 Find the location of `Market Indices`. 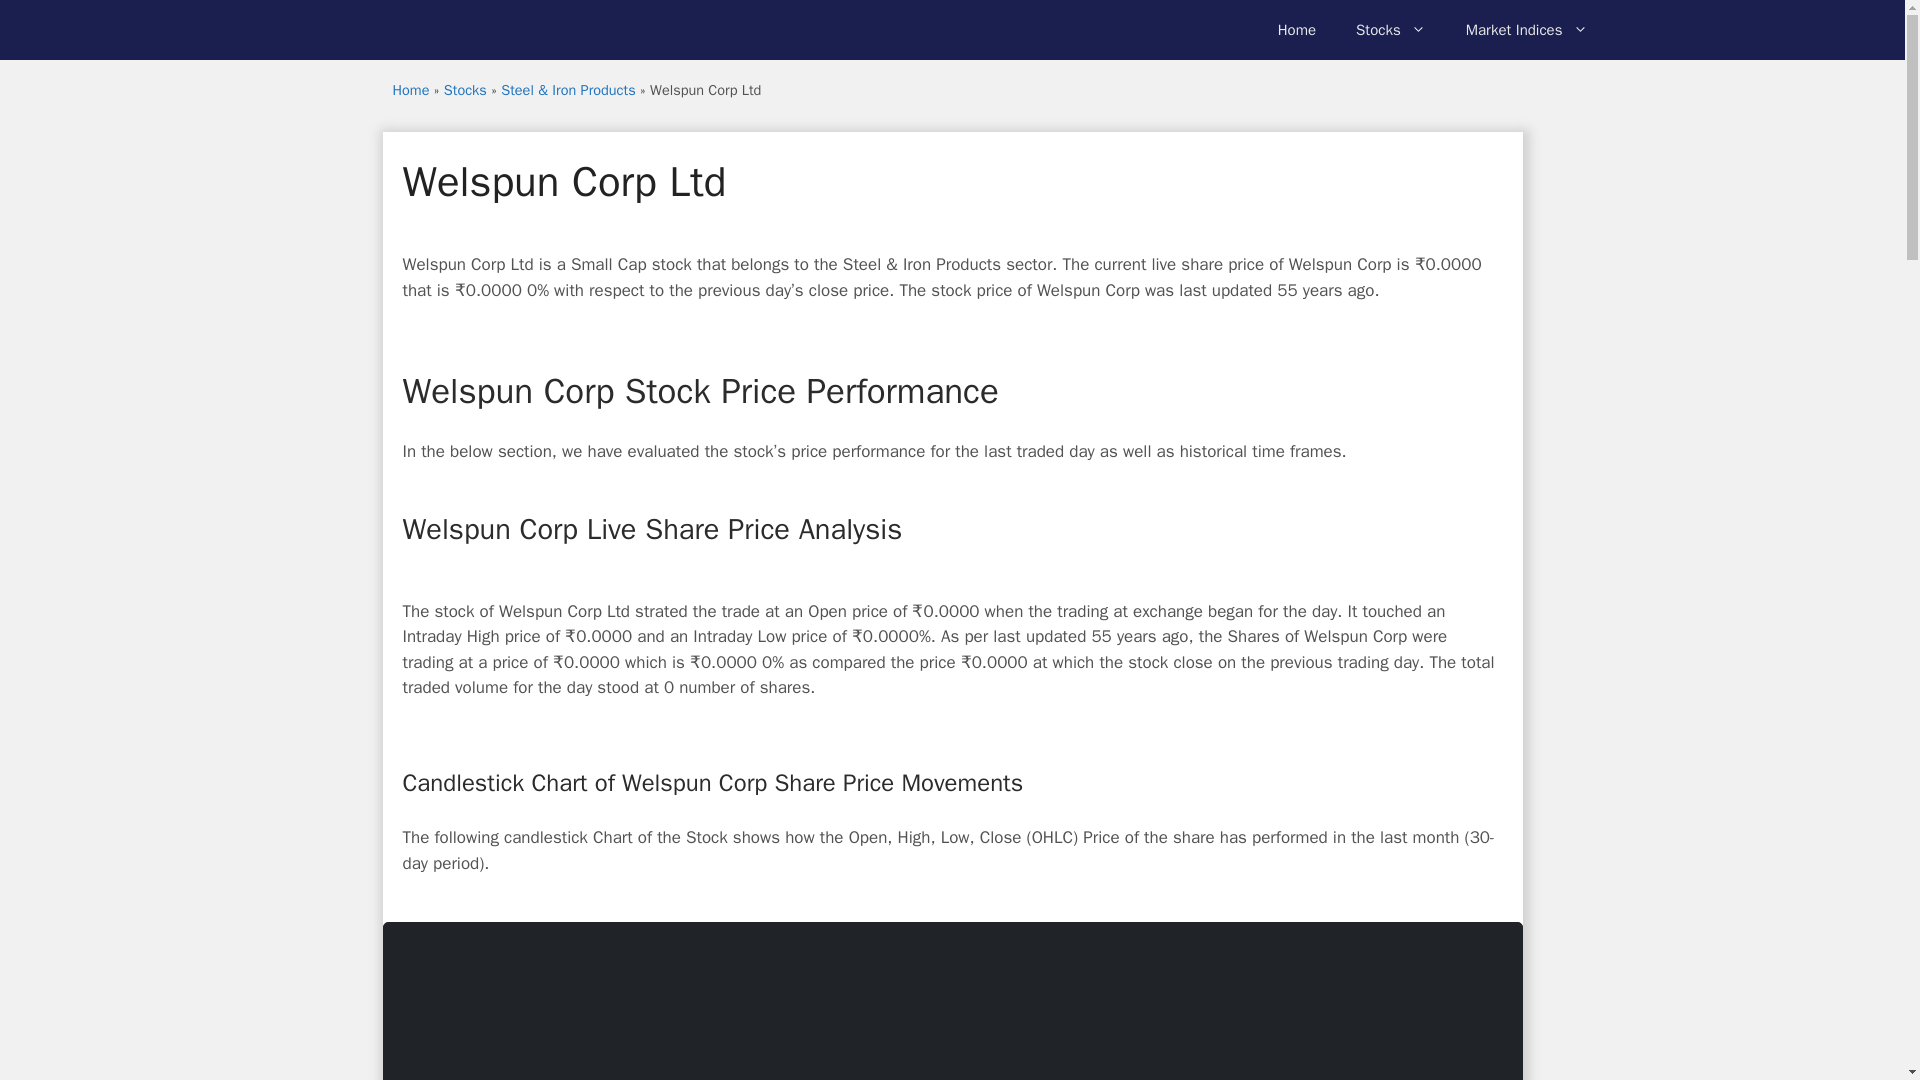

Market Indices is located at coordinates (1526, 30).